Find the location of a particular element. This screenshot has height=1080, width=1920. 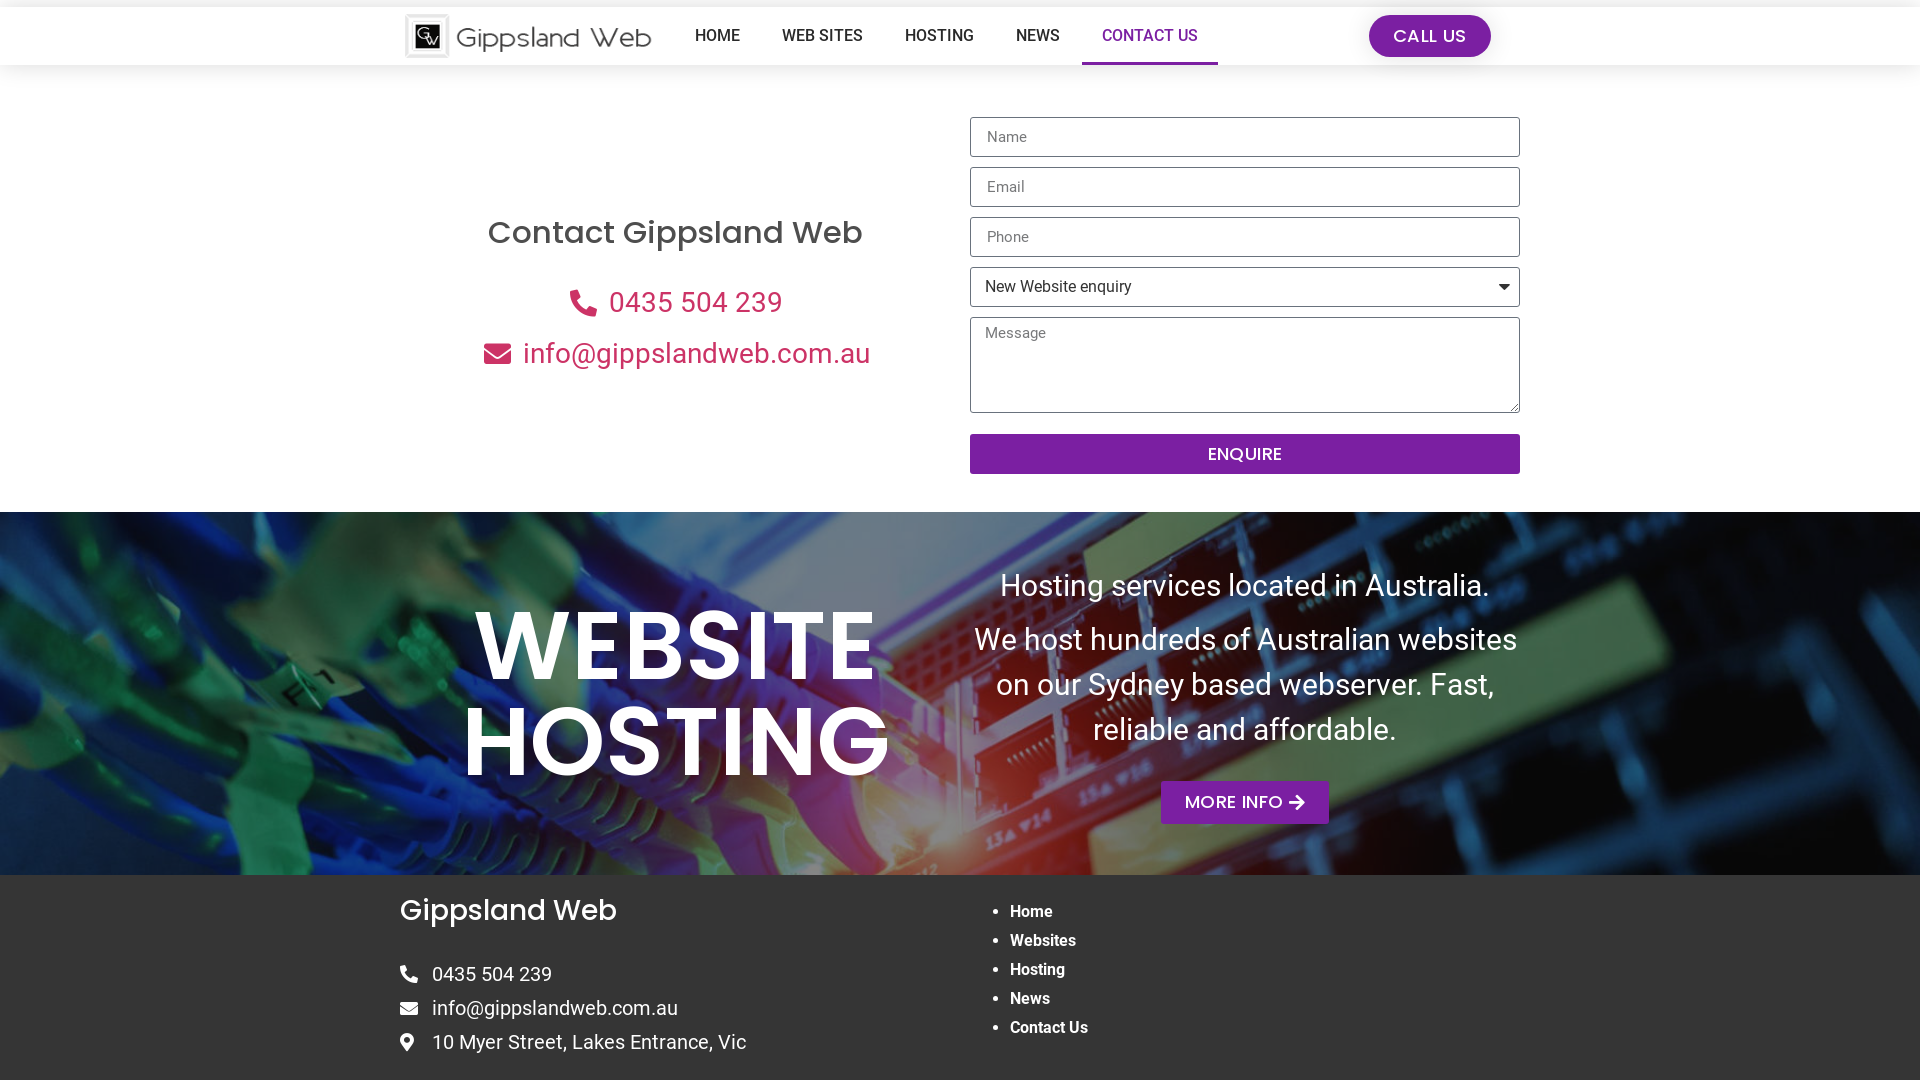

HOME is located at coordinates (718, 36).